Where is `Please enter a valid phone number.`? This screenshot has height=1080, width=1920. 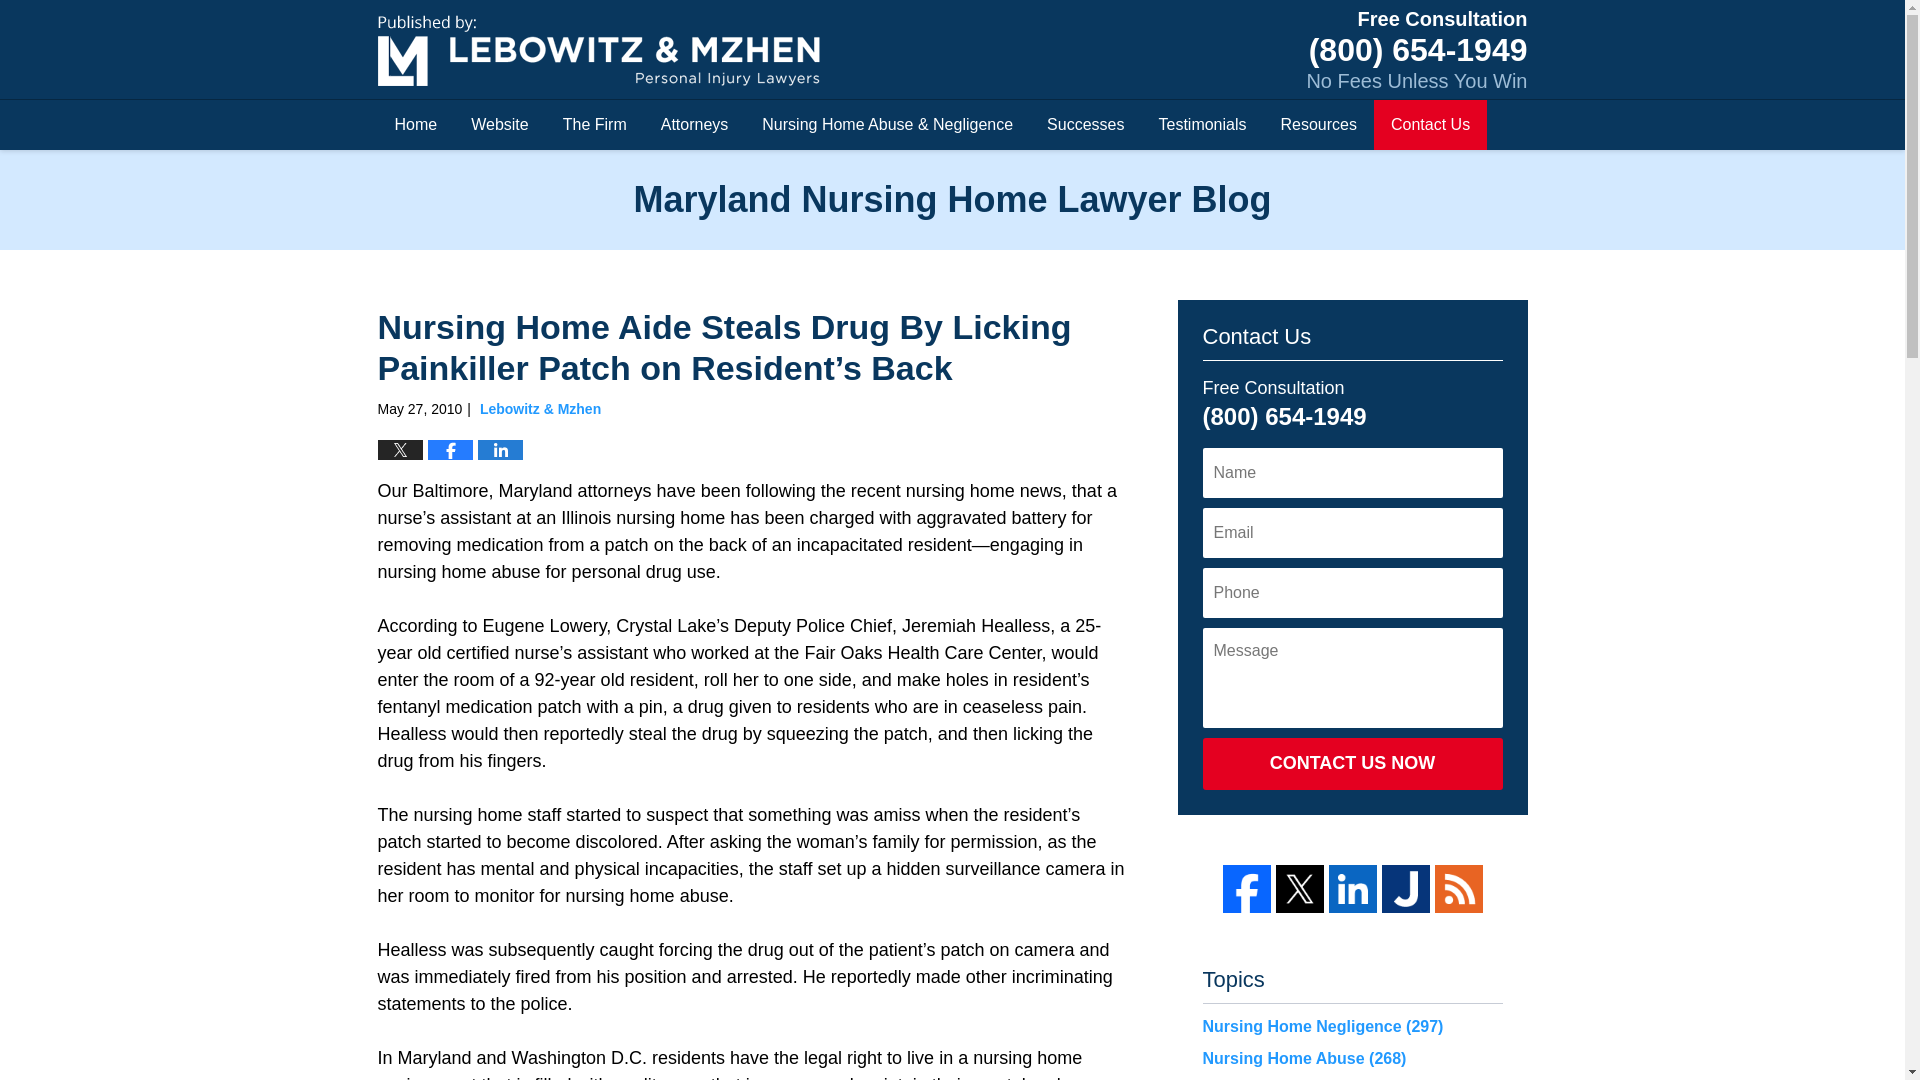 Please enter a valid phone number. is located at coordinates (1351, 592).